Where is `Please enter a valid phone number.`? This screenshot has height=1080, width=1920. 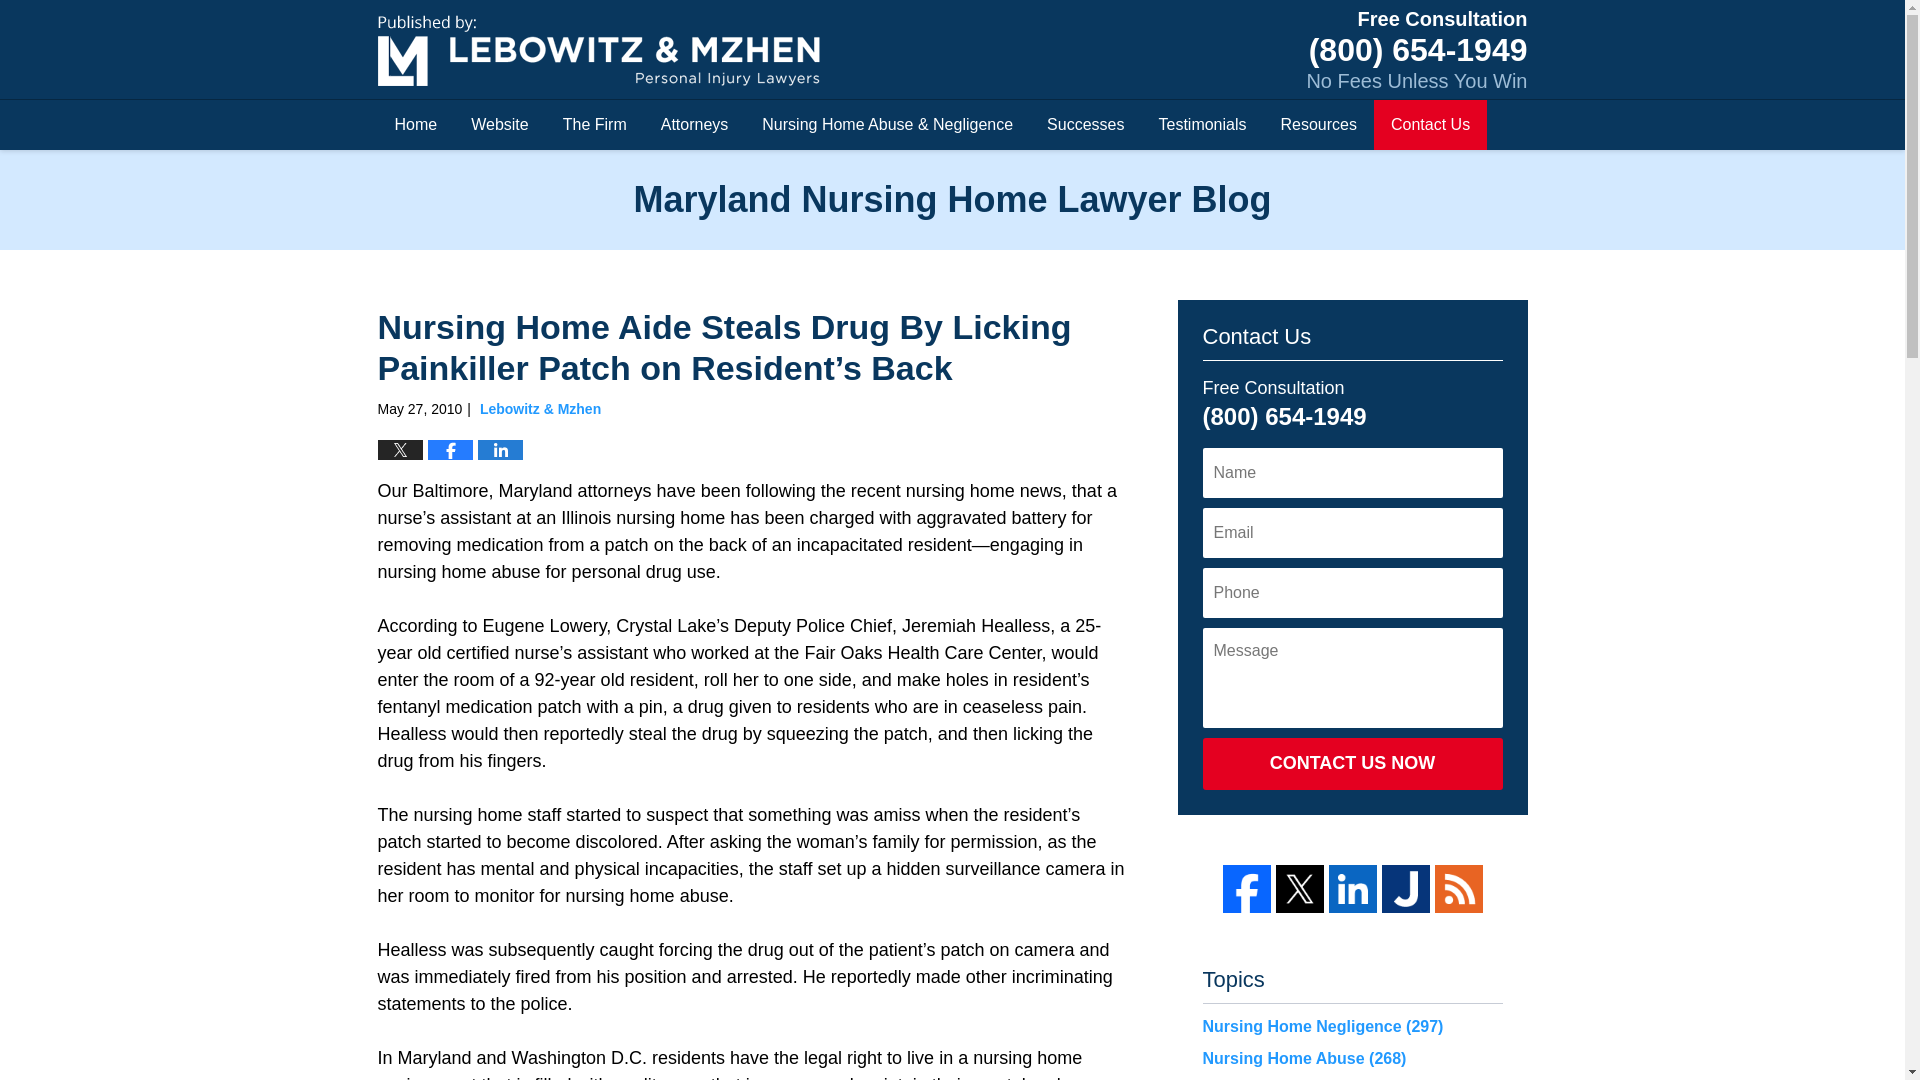 Please enter a valid phone number. is located at coordinates (1351, 592).